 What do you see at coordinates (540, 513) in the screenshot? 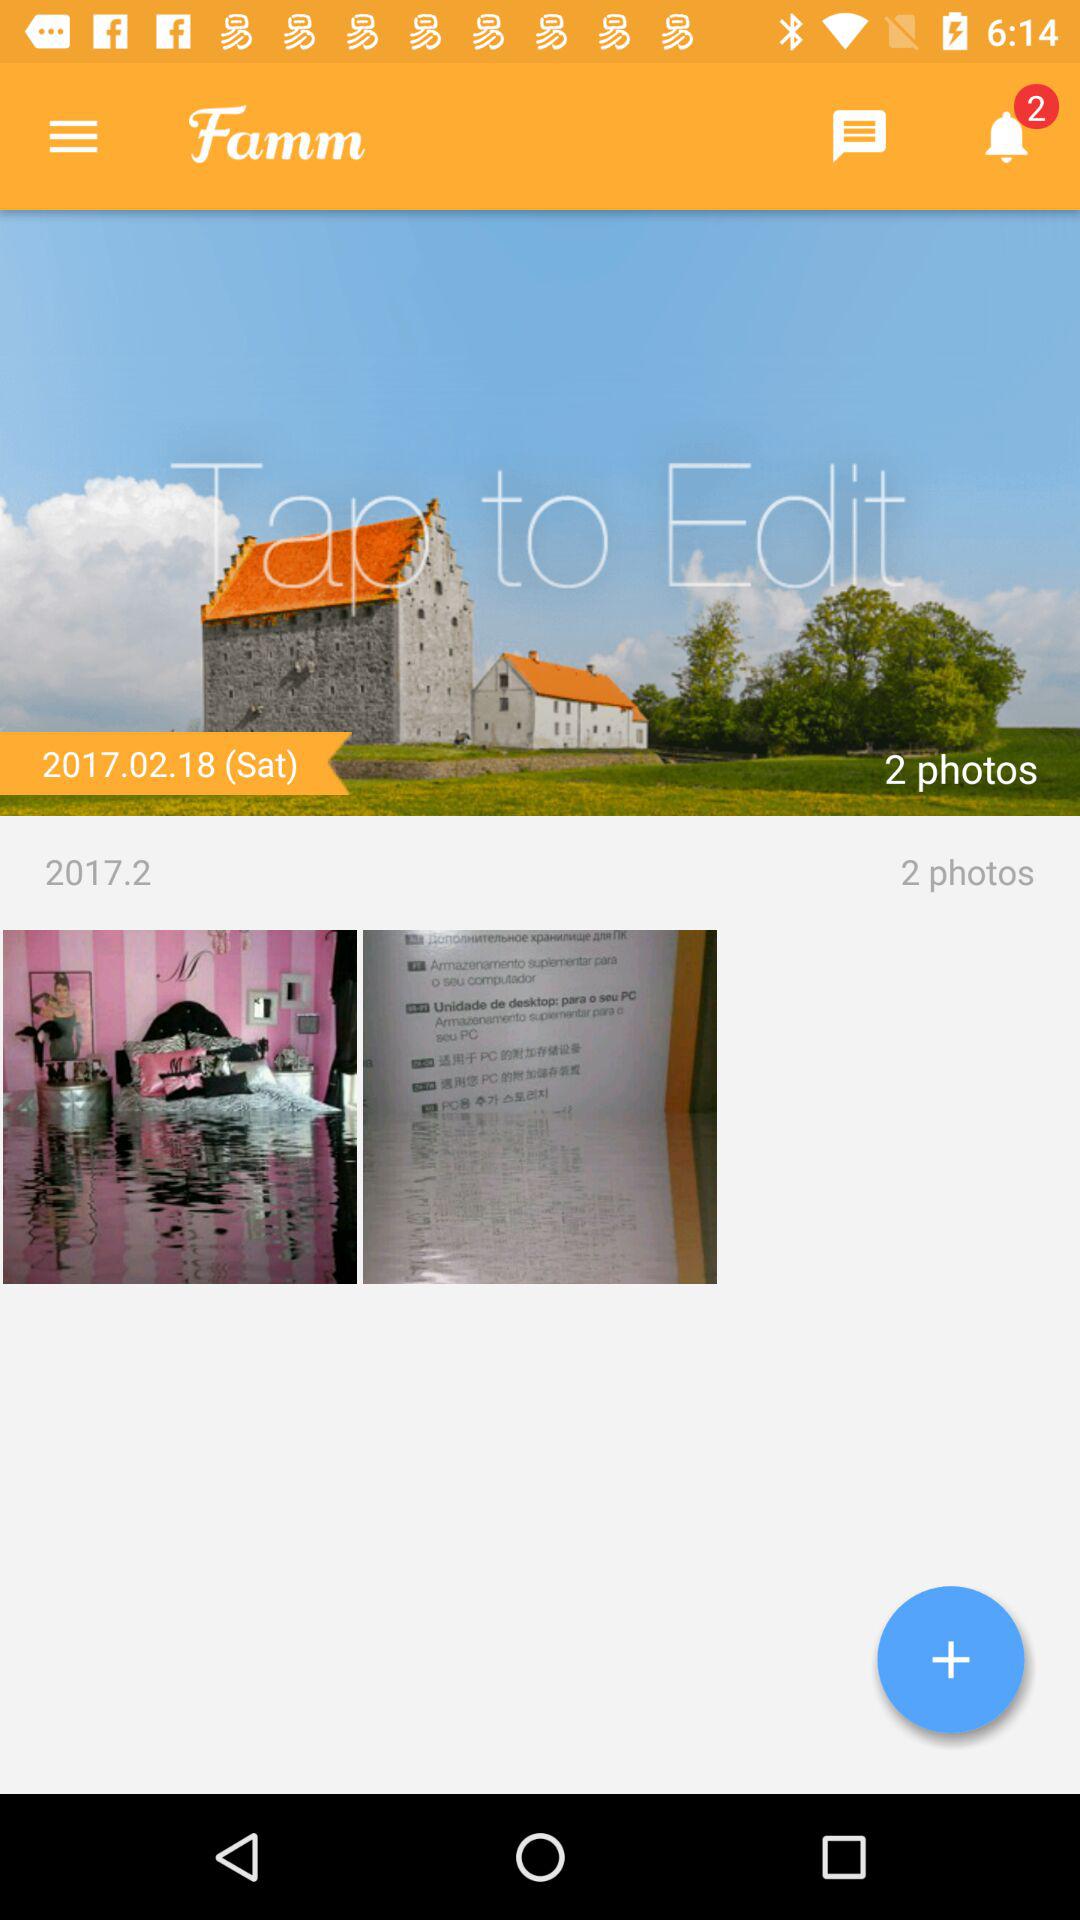
I see `edit picture` at bounding box center [540, 513].